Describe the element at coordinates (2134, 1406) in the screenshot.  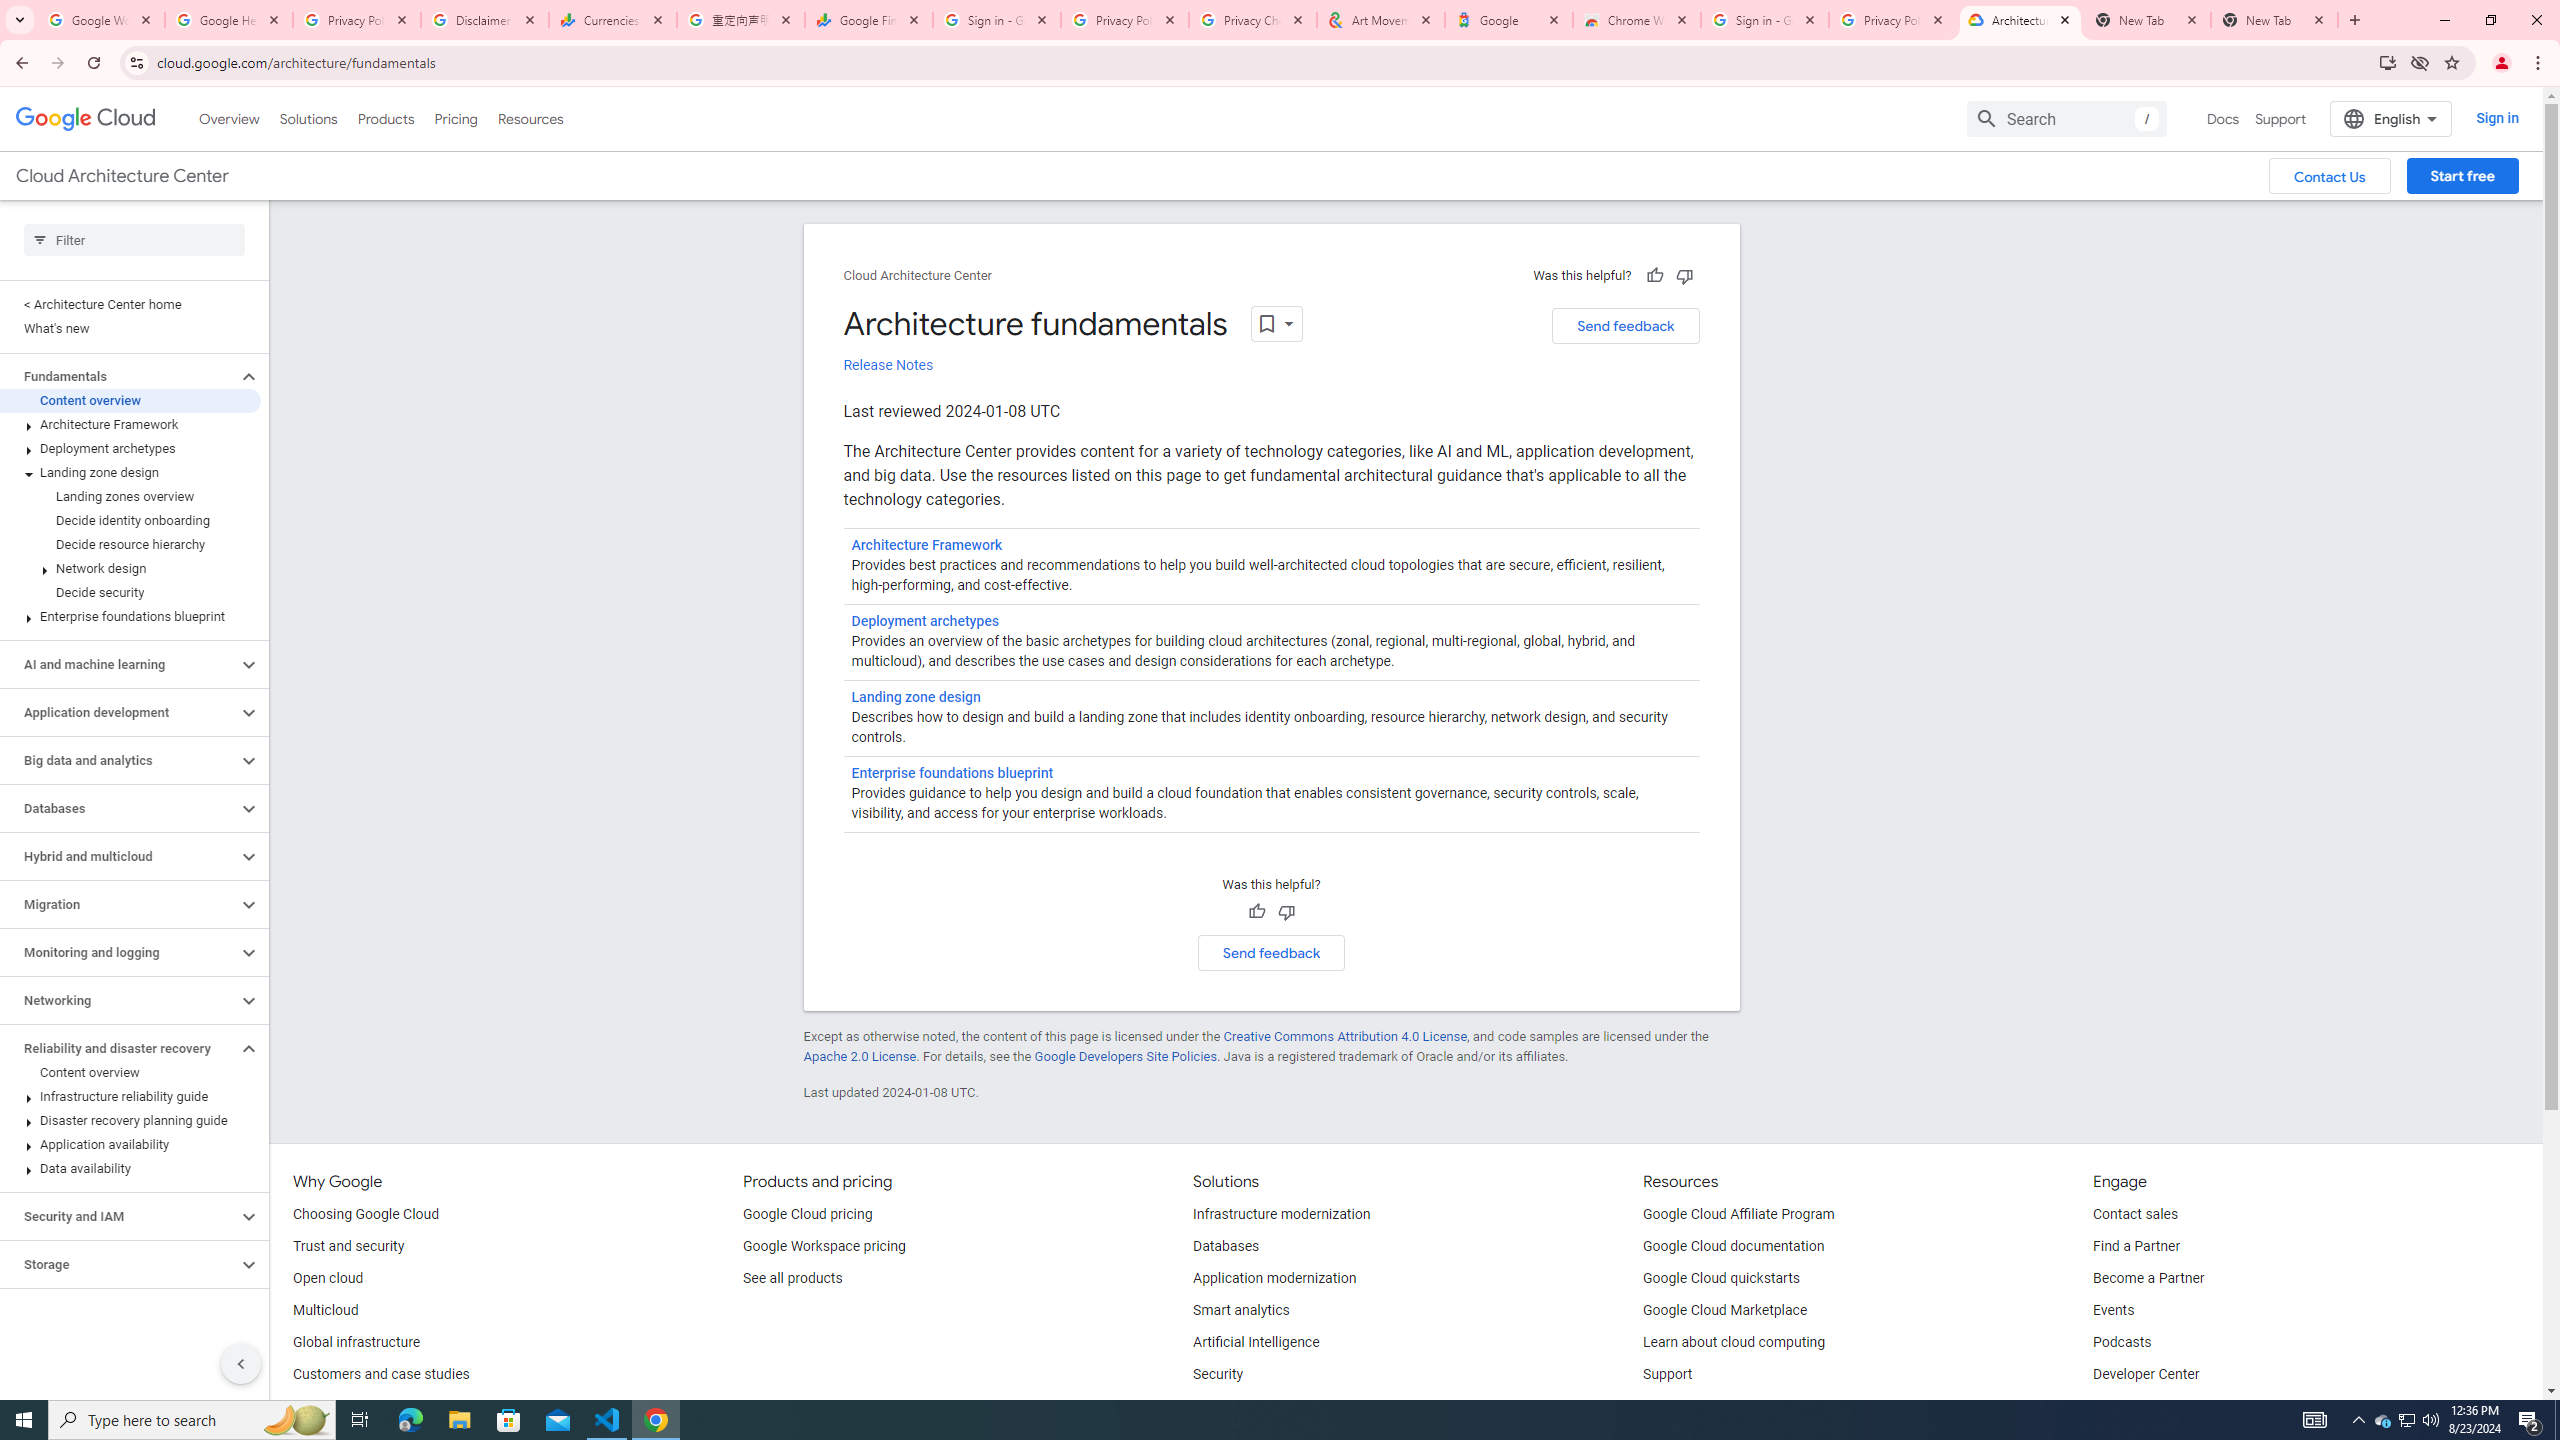
I see `Press Corner` at that location.